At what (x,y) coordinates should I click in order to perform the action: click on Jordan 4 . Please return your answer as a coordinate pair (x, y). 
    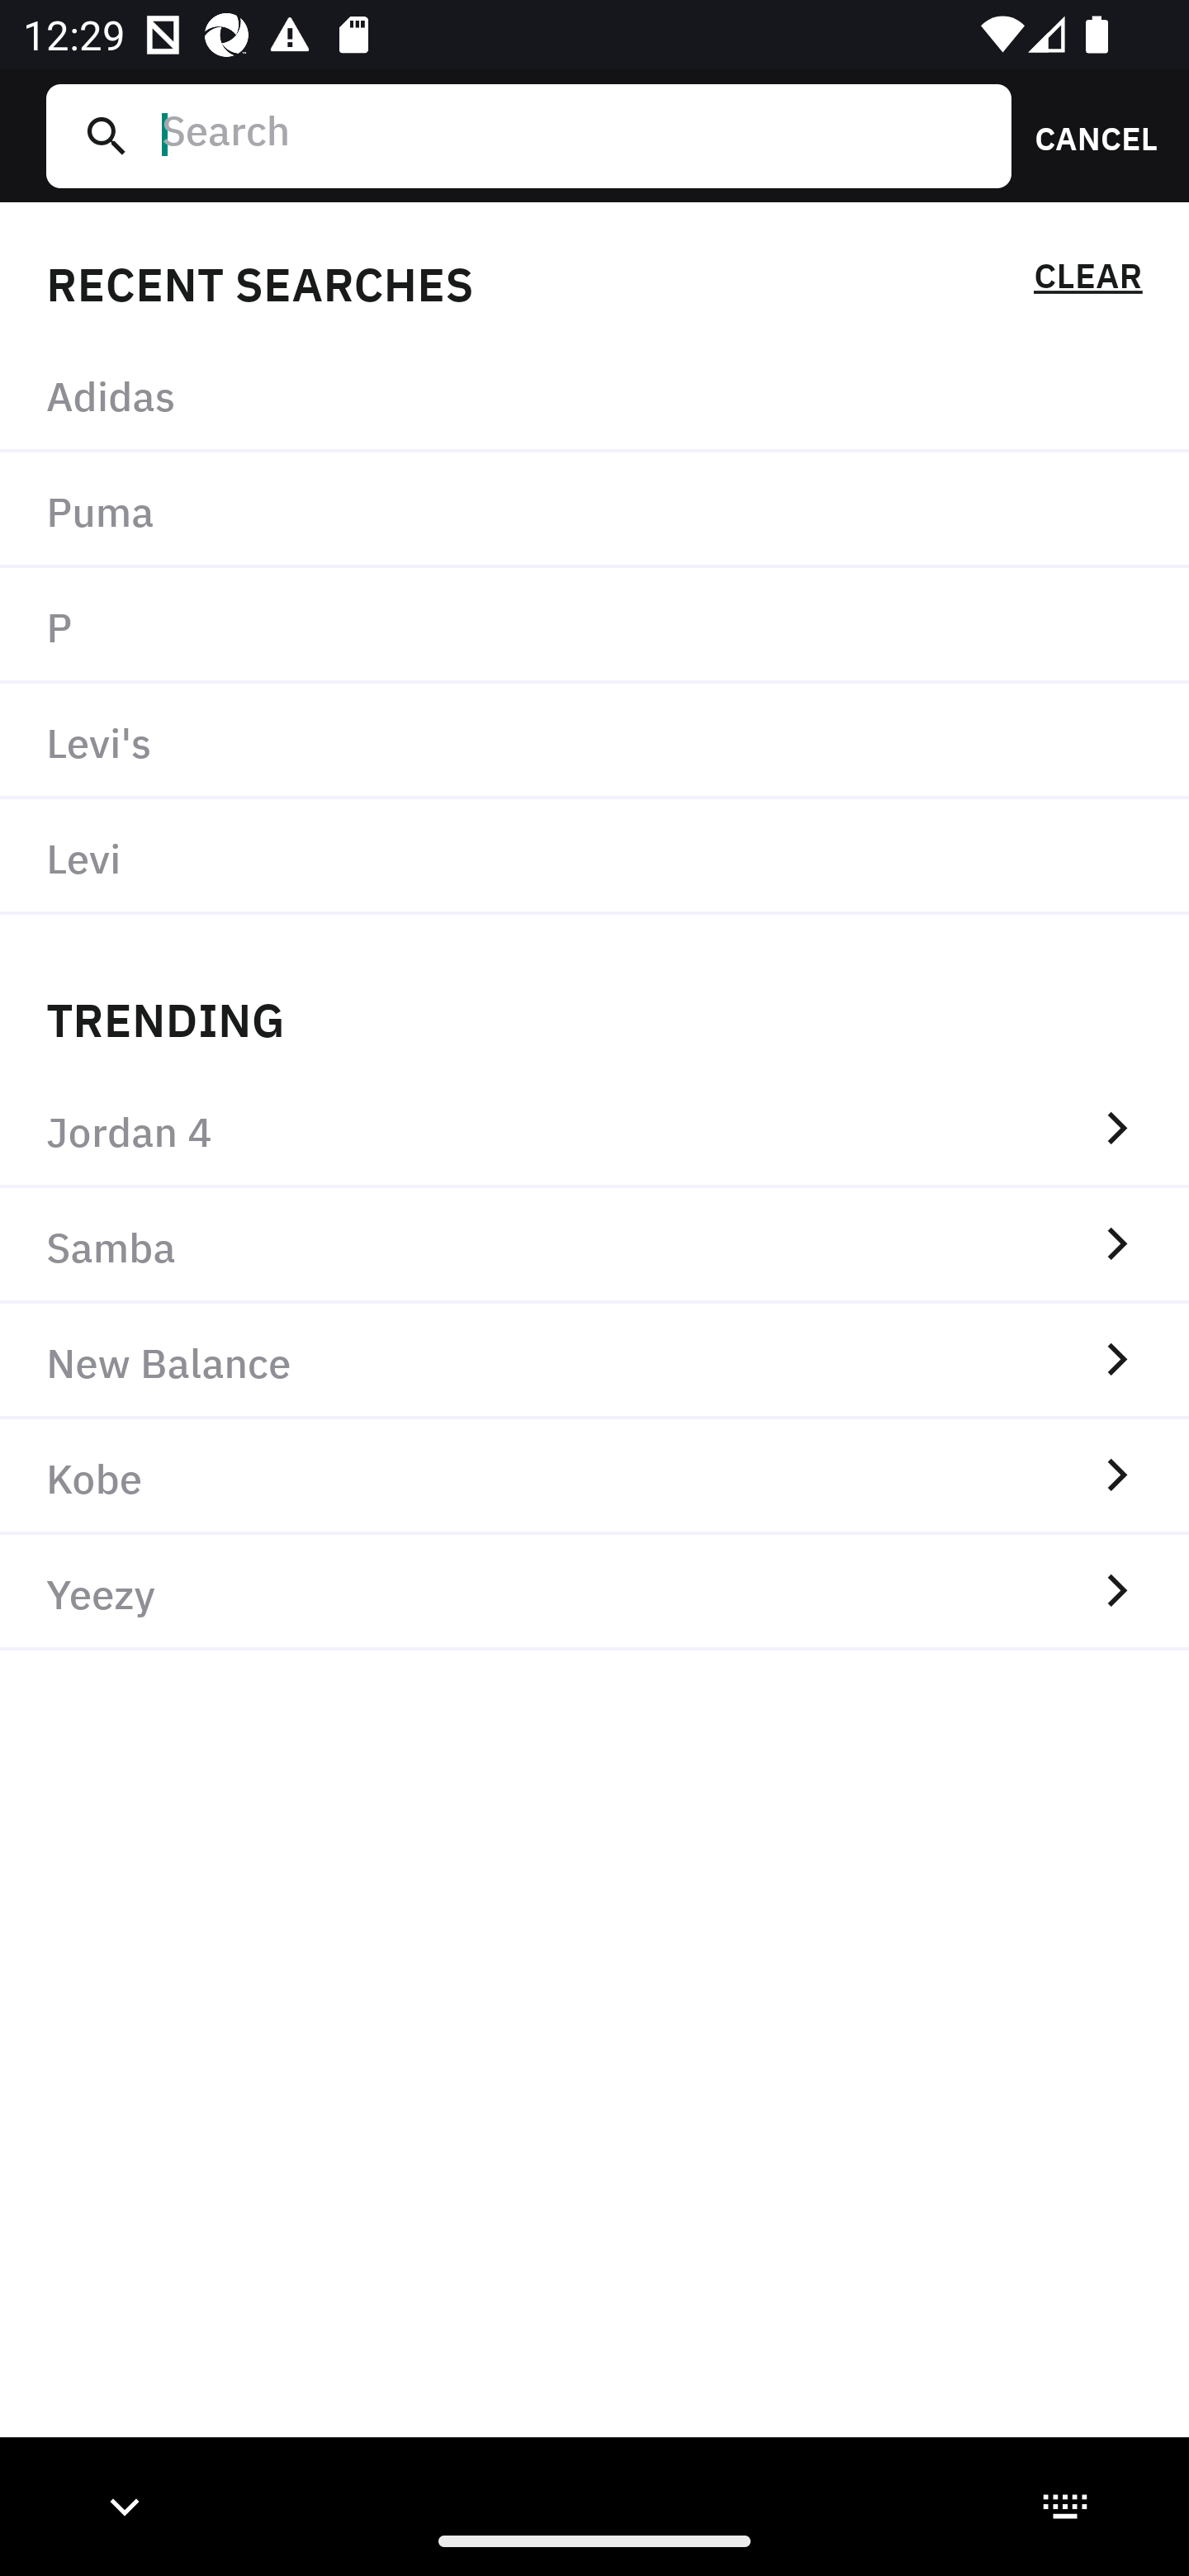
    Looking at the image, I should click on (594, 1129).